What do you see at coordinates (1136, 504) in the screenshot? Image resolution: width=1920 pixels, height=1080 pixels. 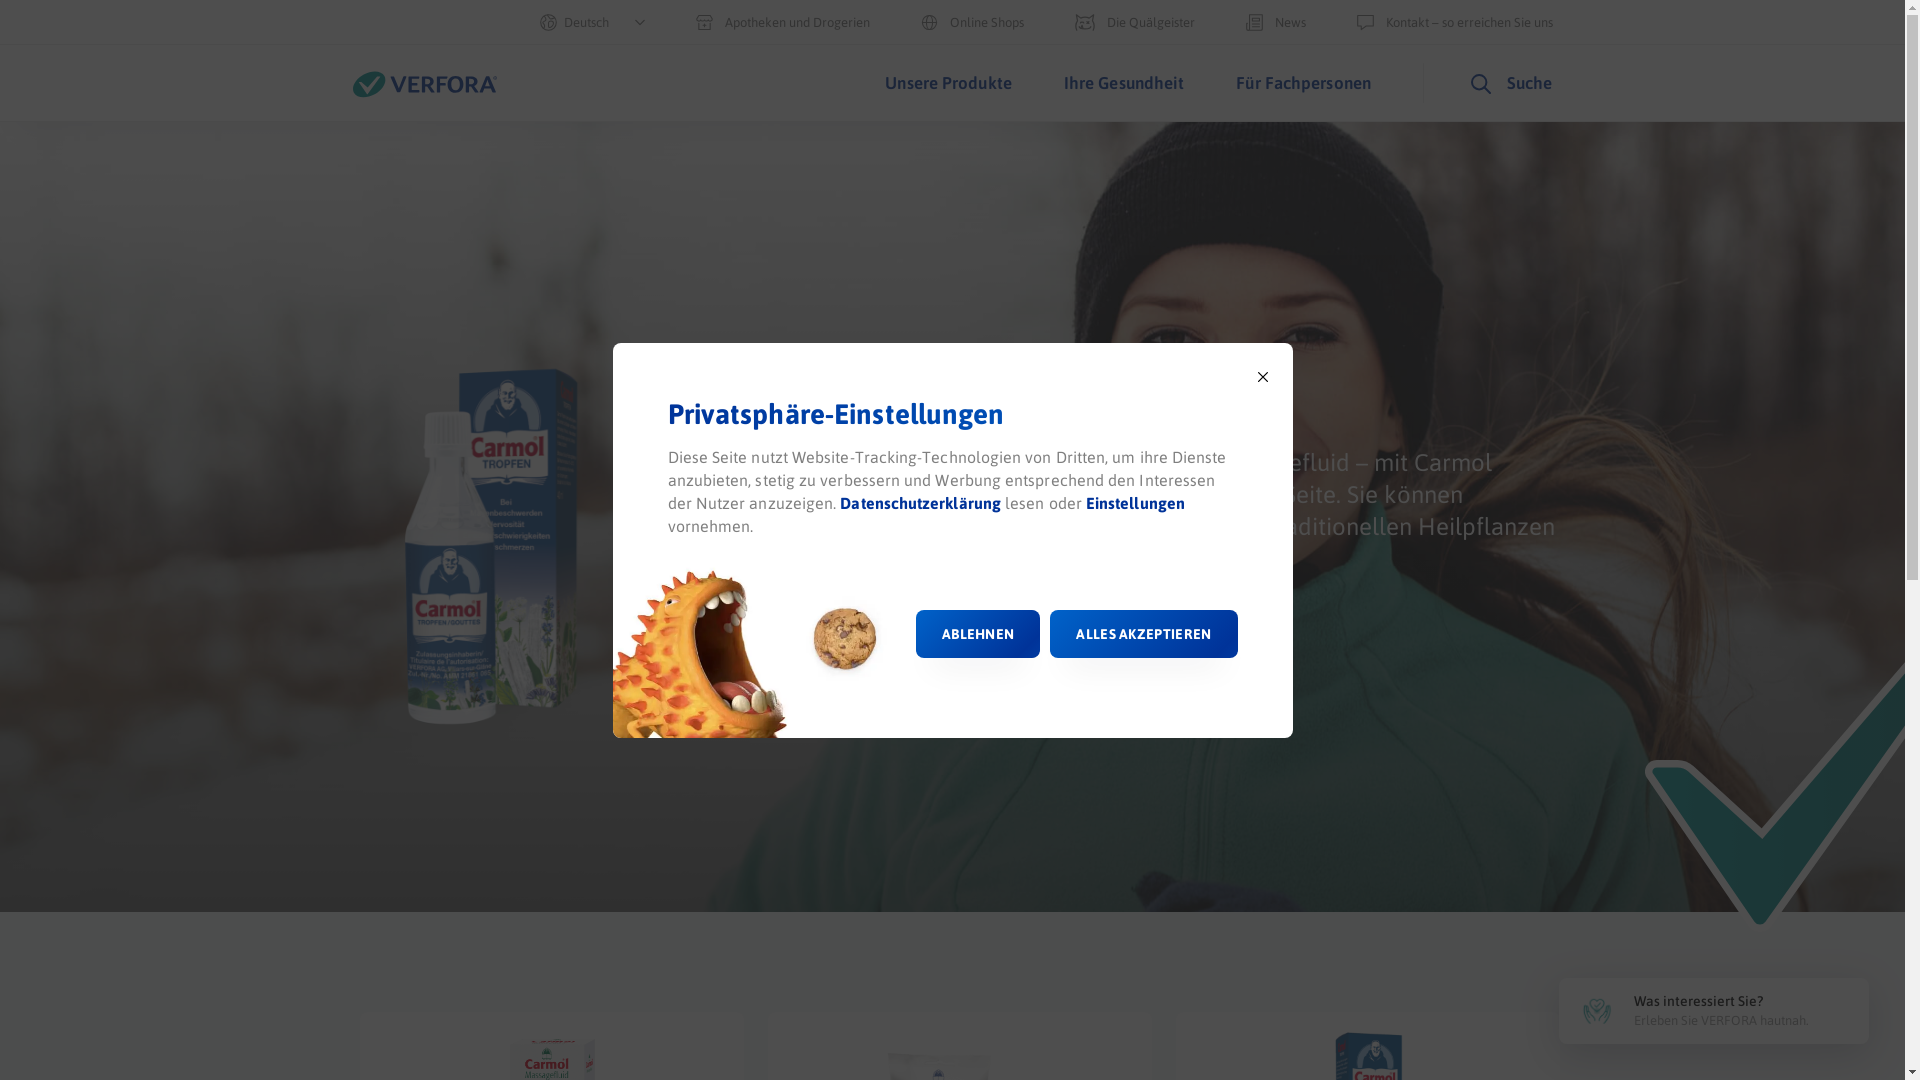 I see `Einstellungen` at bounding box center [1136, 504].